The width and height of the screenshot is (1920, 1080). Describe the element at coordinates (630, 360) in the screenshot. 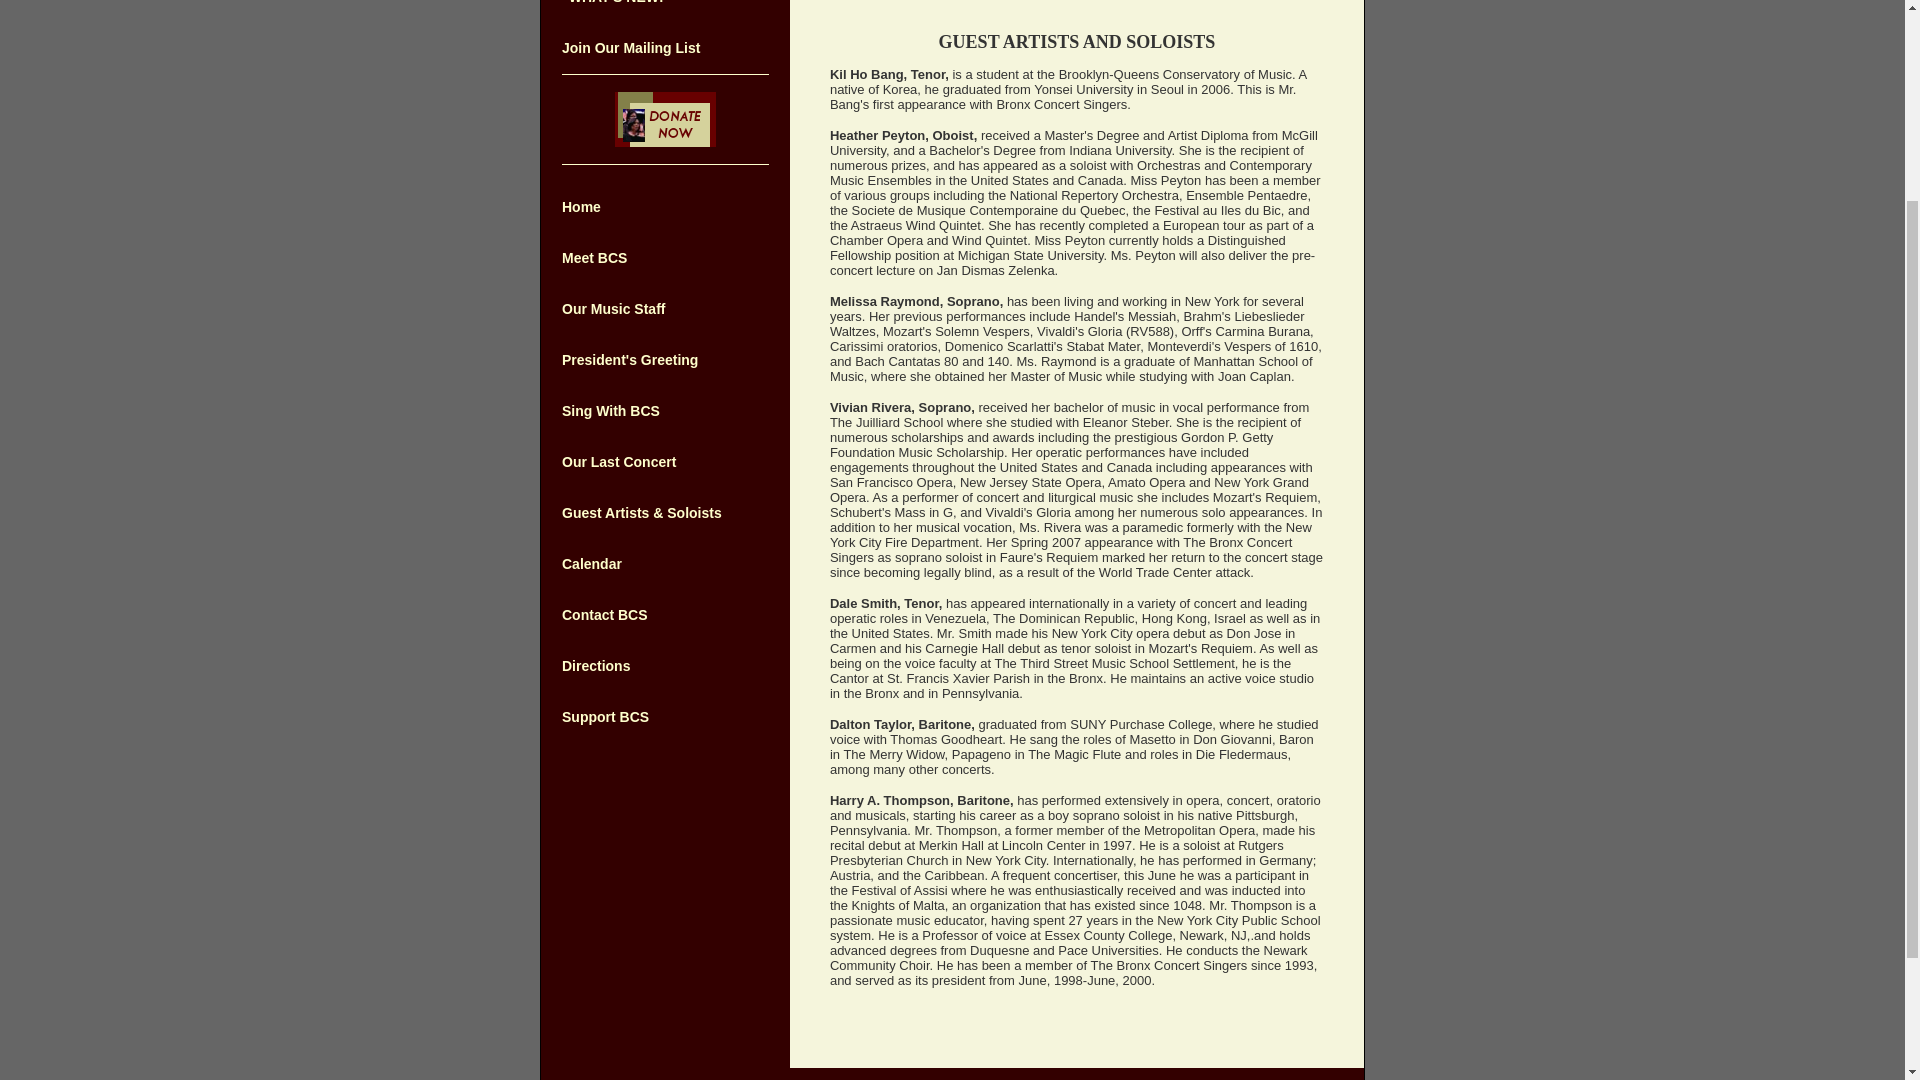

I see `President's Greeting` at that location.